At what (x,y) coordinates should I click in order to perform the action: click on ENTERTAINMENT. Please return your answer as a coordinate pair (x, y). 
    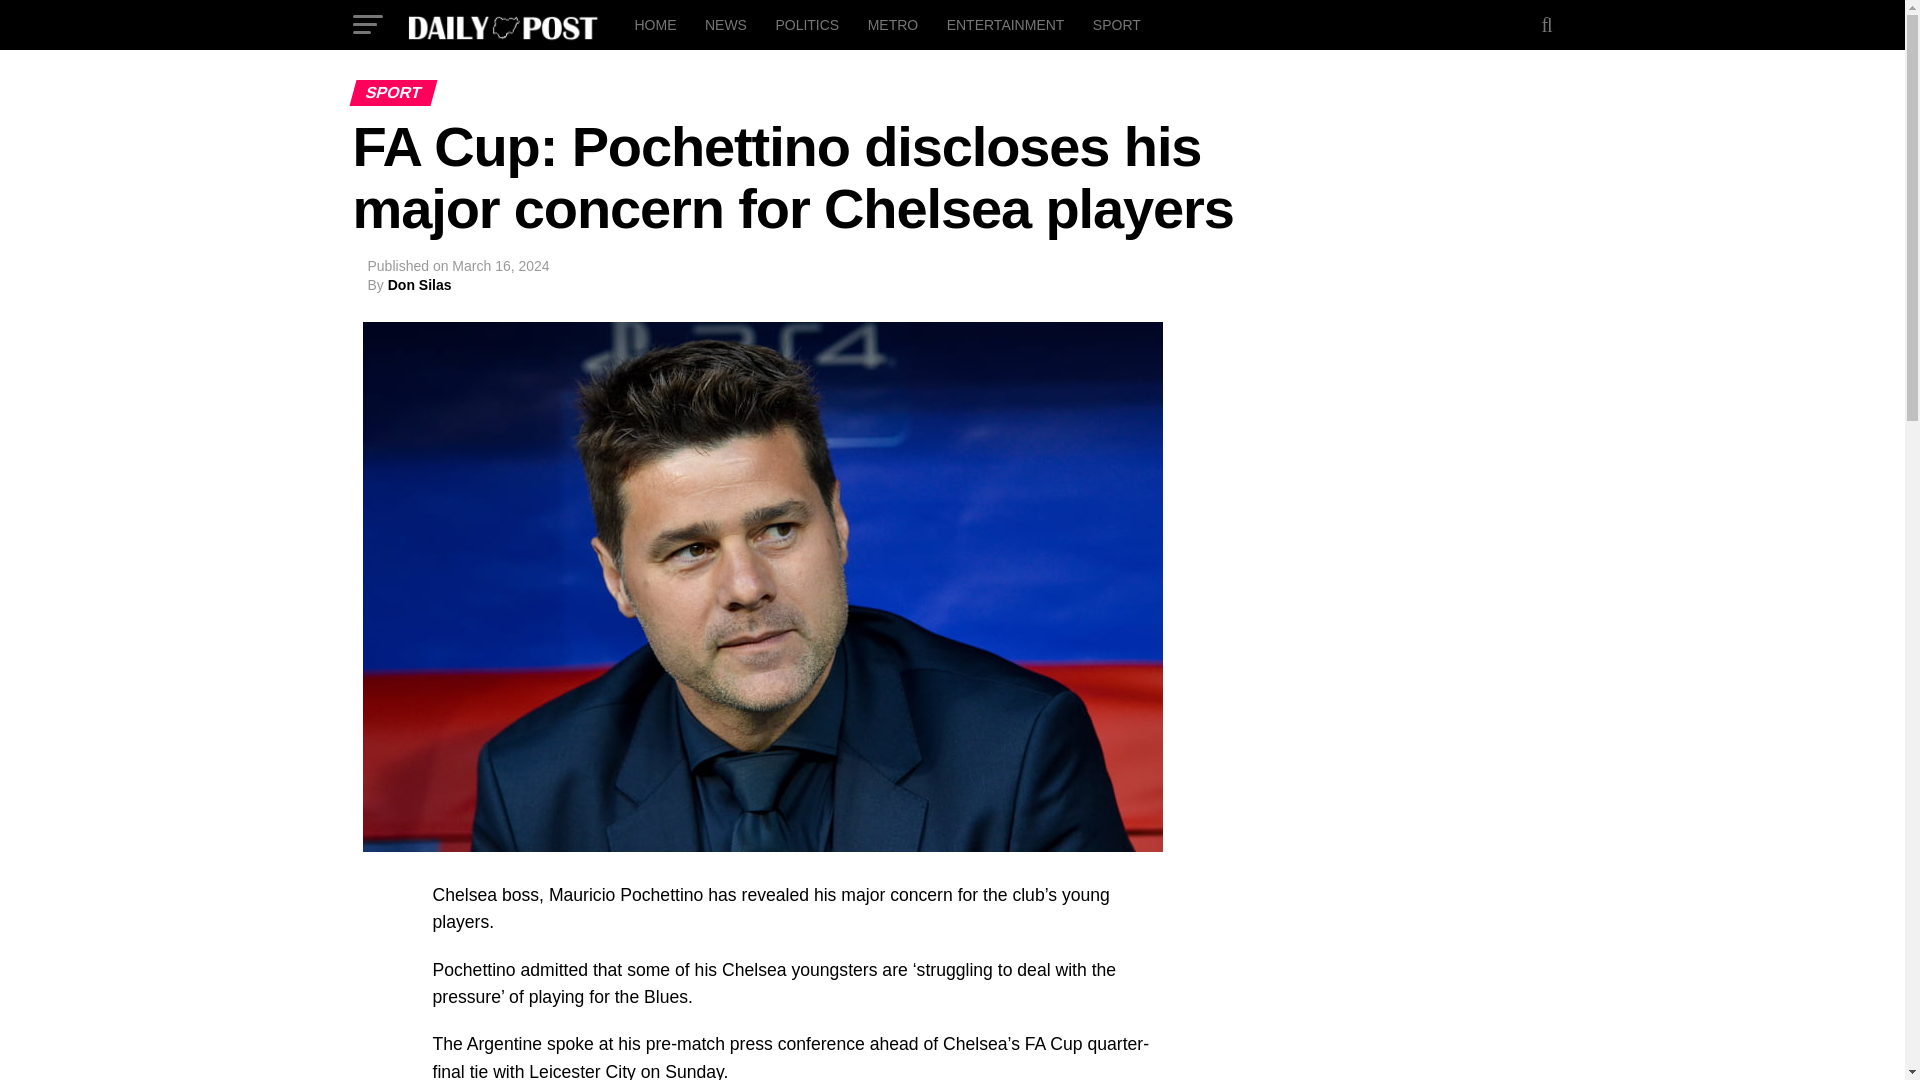
    Looking at the image, I should click on (1006, 24).